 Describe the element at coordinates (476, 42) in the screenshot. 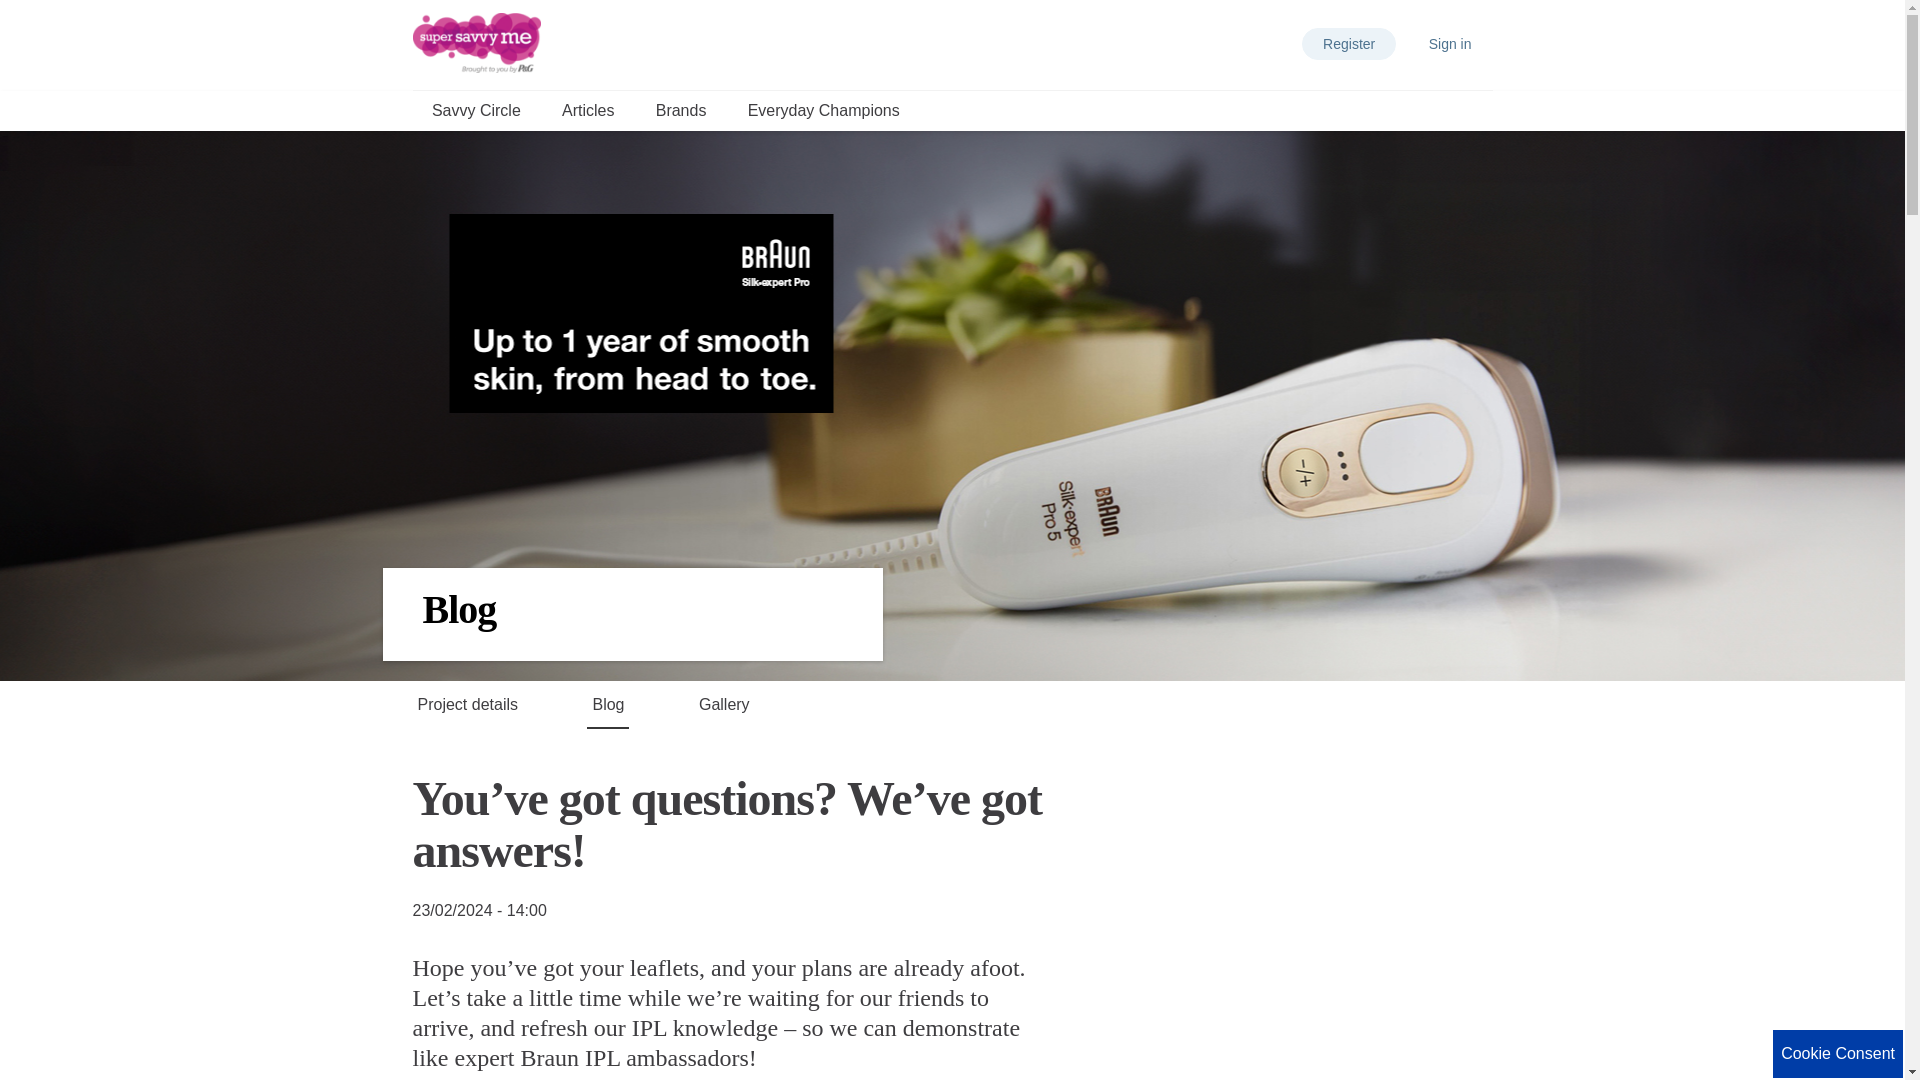

I see `ssm-master-logo-1.png` at that location.